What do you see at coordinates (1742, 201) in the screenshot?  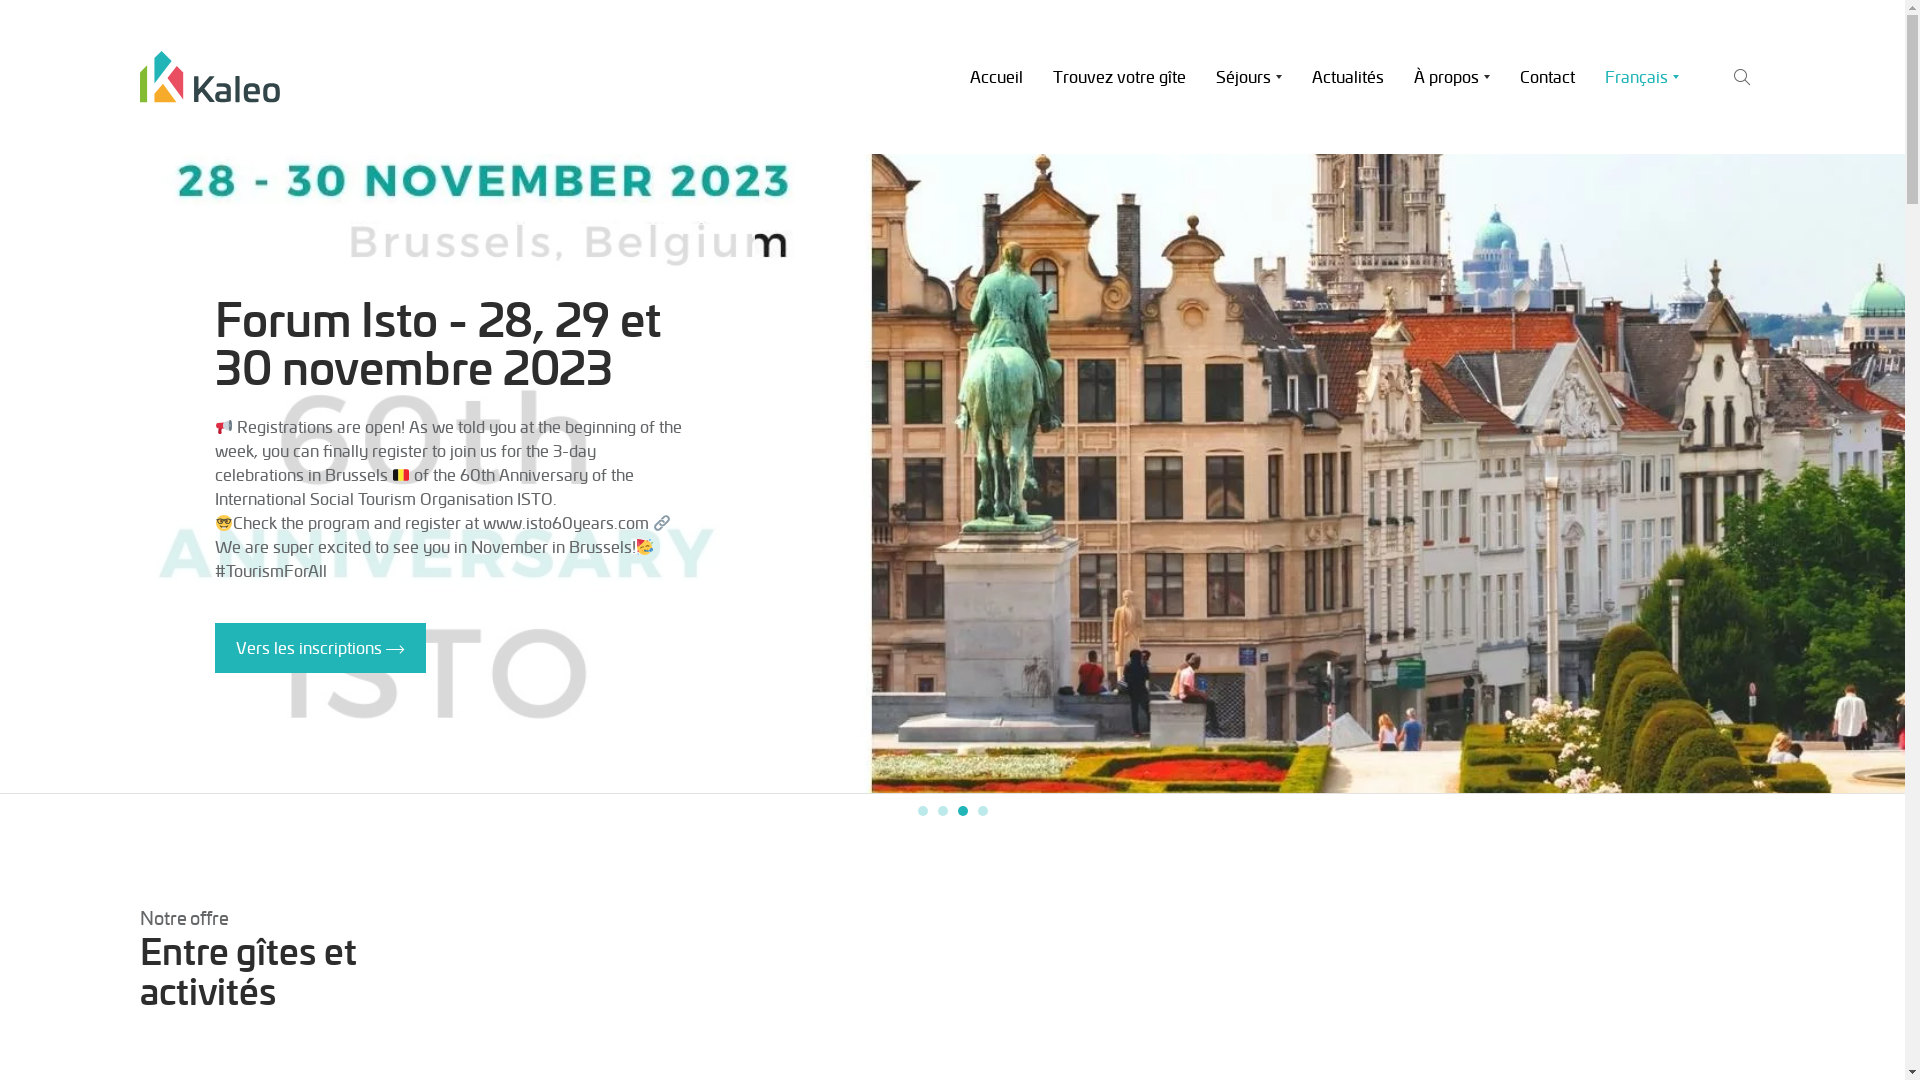 I see `Rechercher` at bounding box center [1742, 201].